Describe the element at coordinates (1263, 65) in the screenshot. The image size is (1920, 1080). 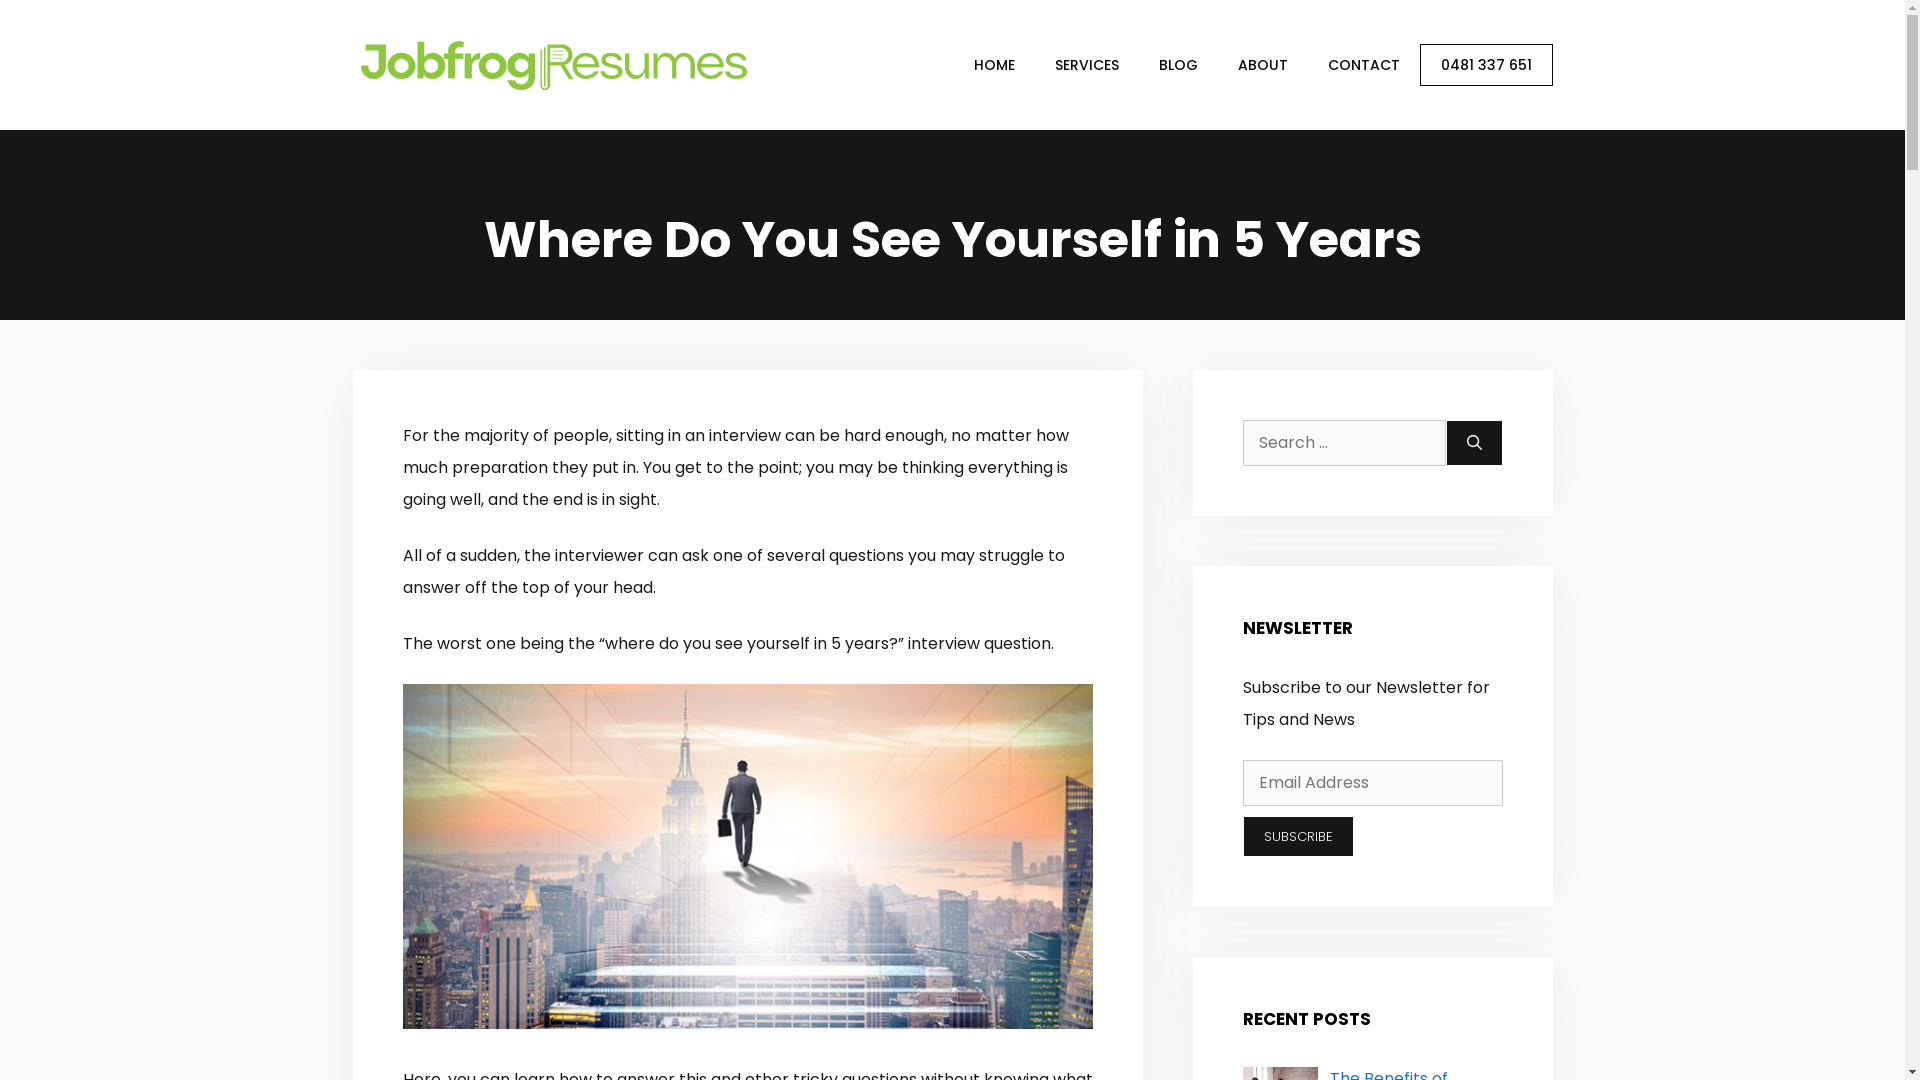
I see `ABOUT` at that location.